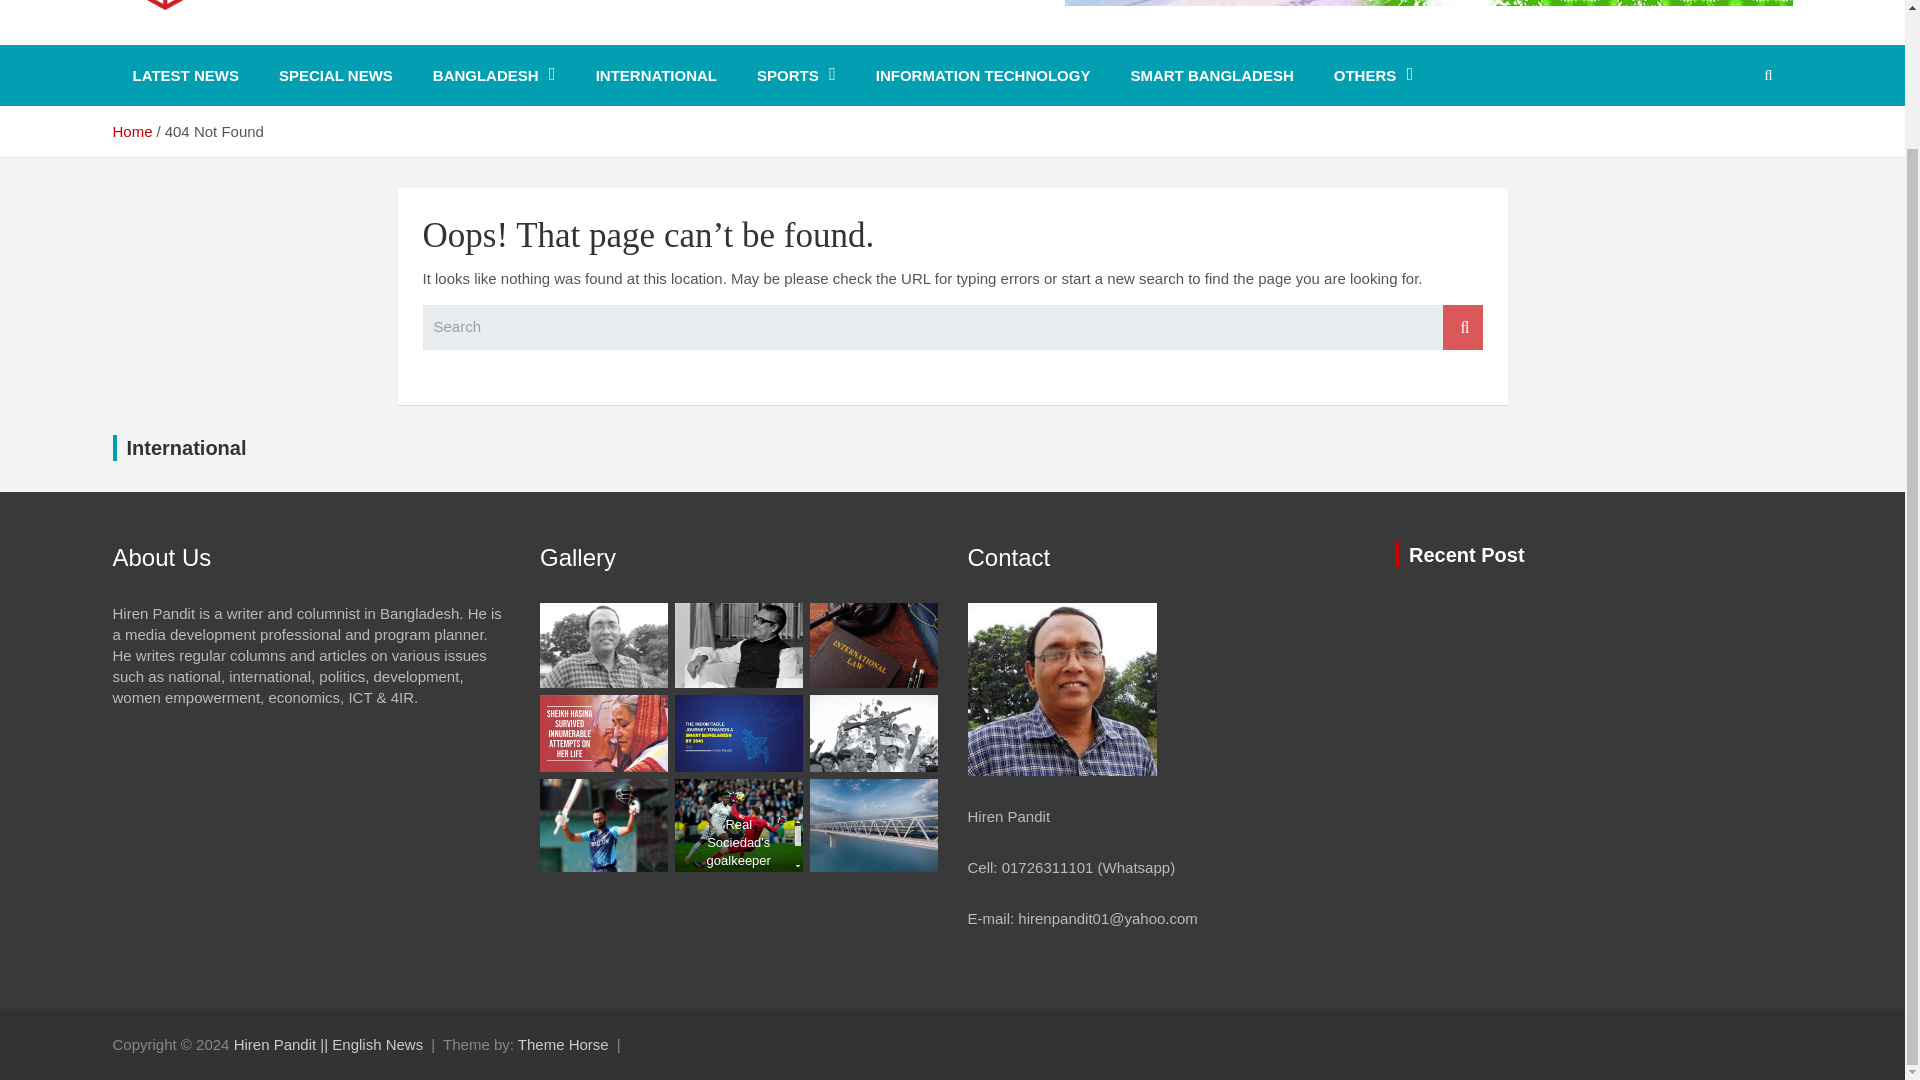 This screenshot has height=1080, width=1920. I want to click on Home, so click(131, 132).